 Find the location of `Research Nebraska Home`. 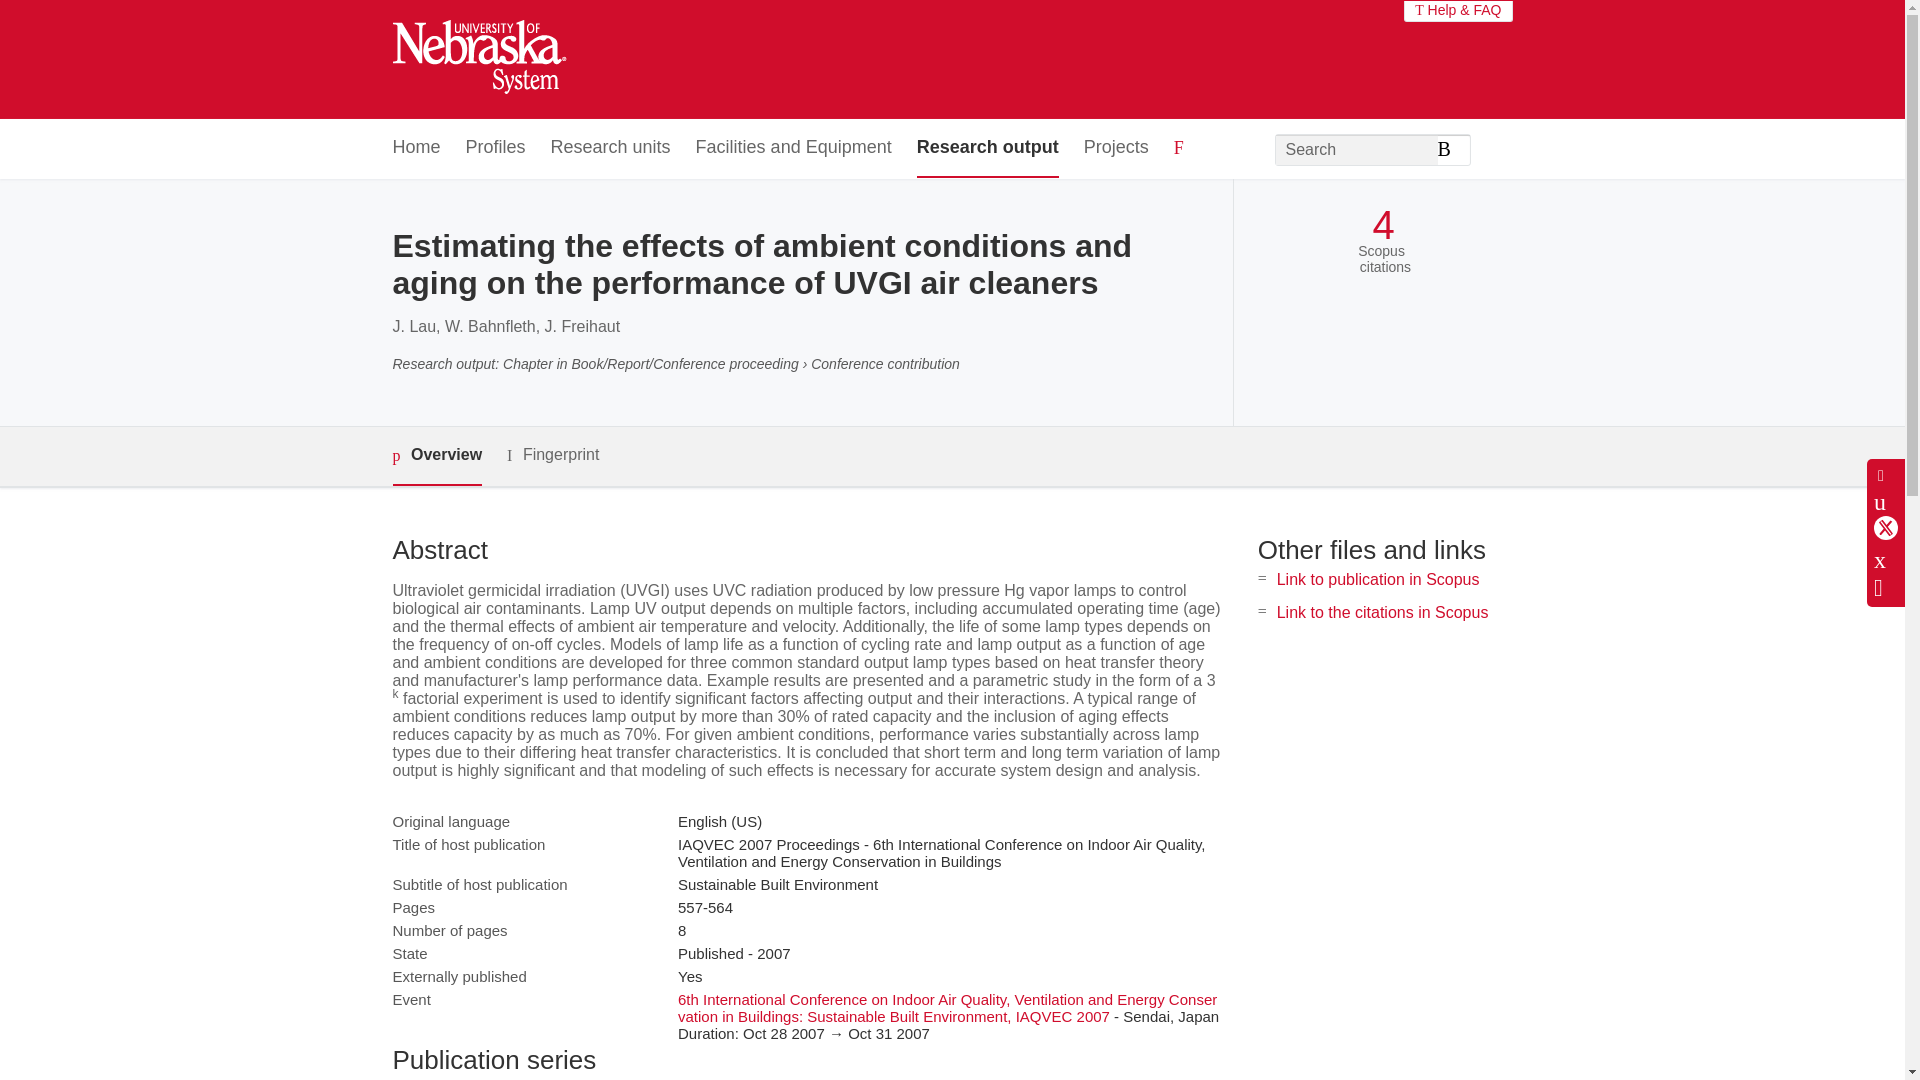

Research Nebraska Home is located at coordinates (478, 60).